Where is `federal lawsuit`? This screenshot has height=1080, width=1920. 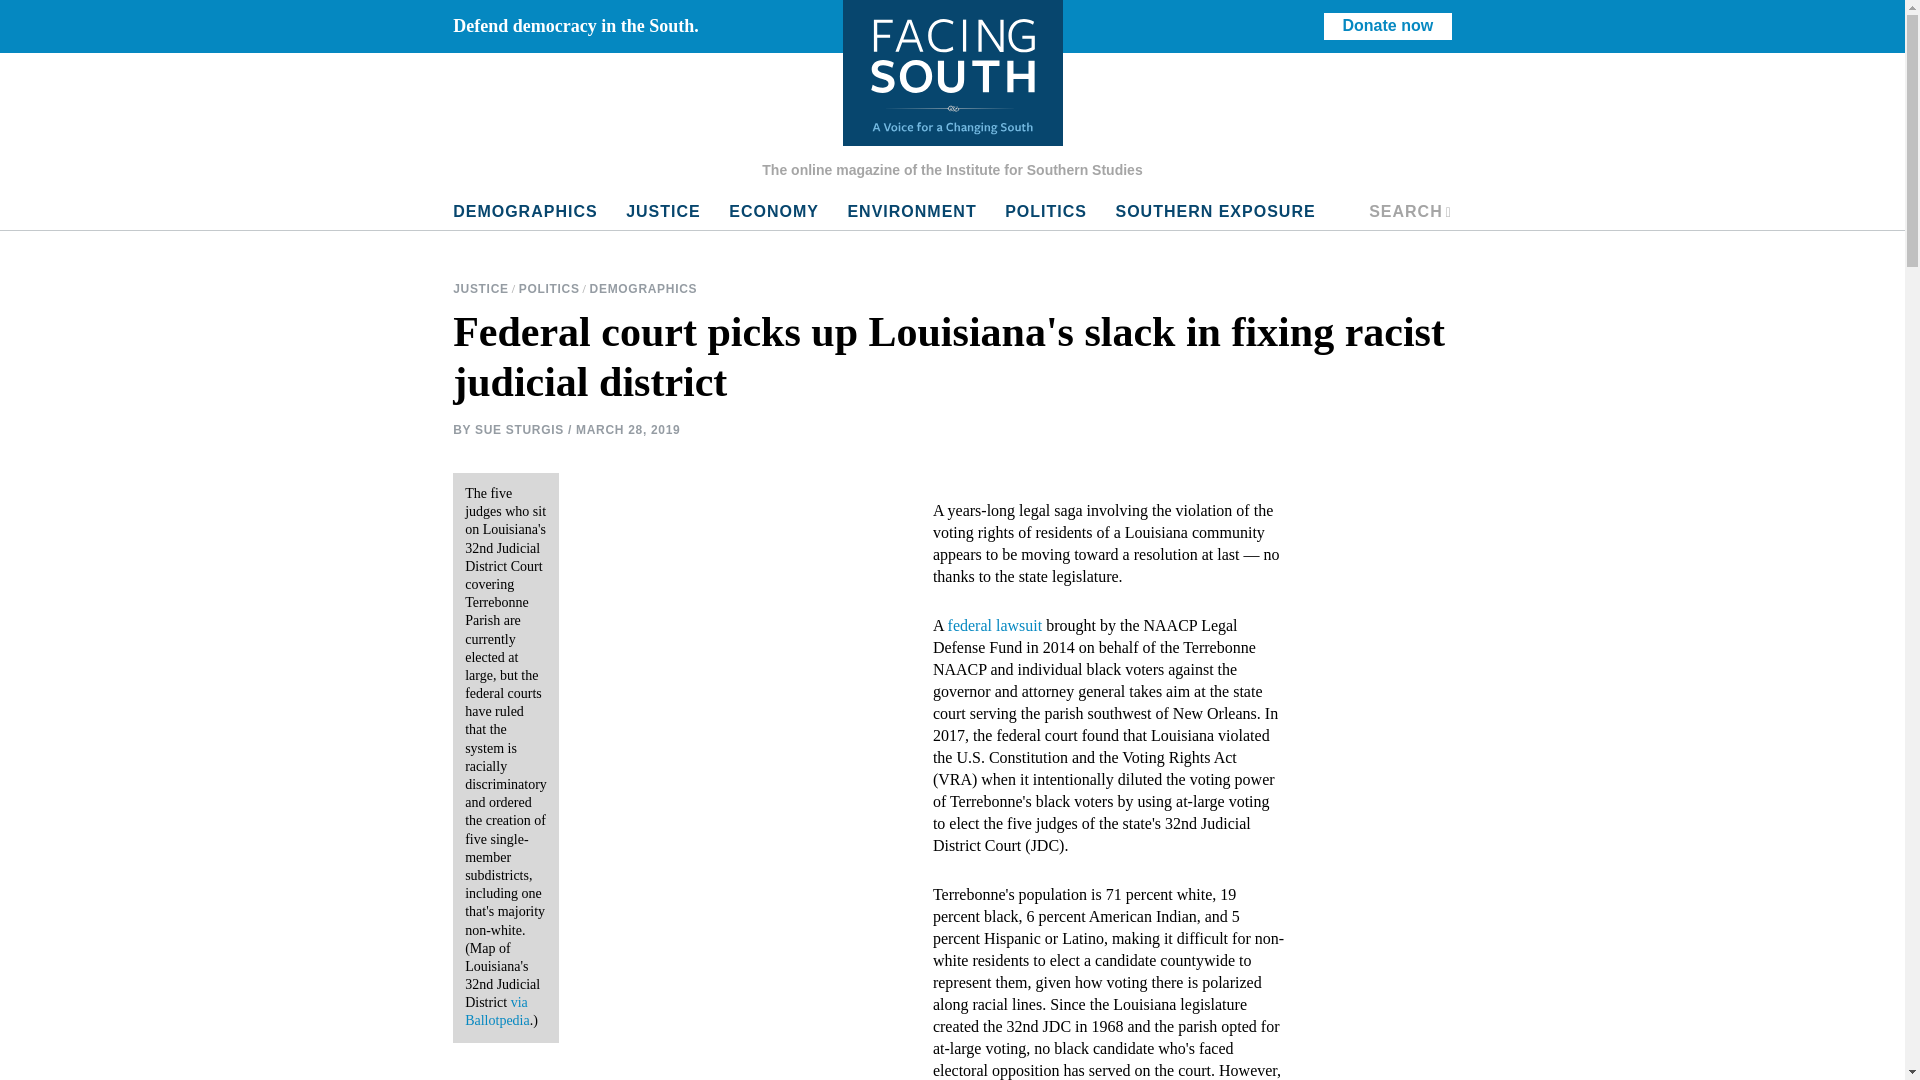
federal lawsuit is located at coordinates (995, 624).